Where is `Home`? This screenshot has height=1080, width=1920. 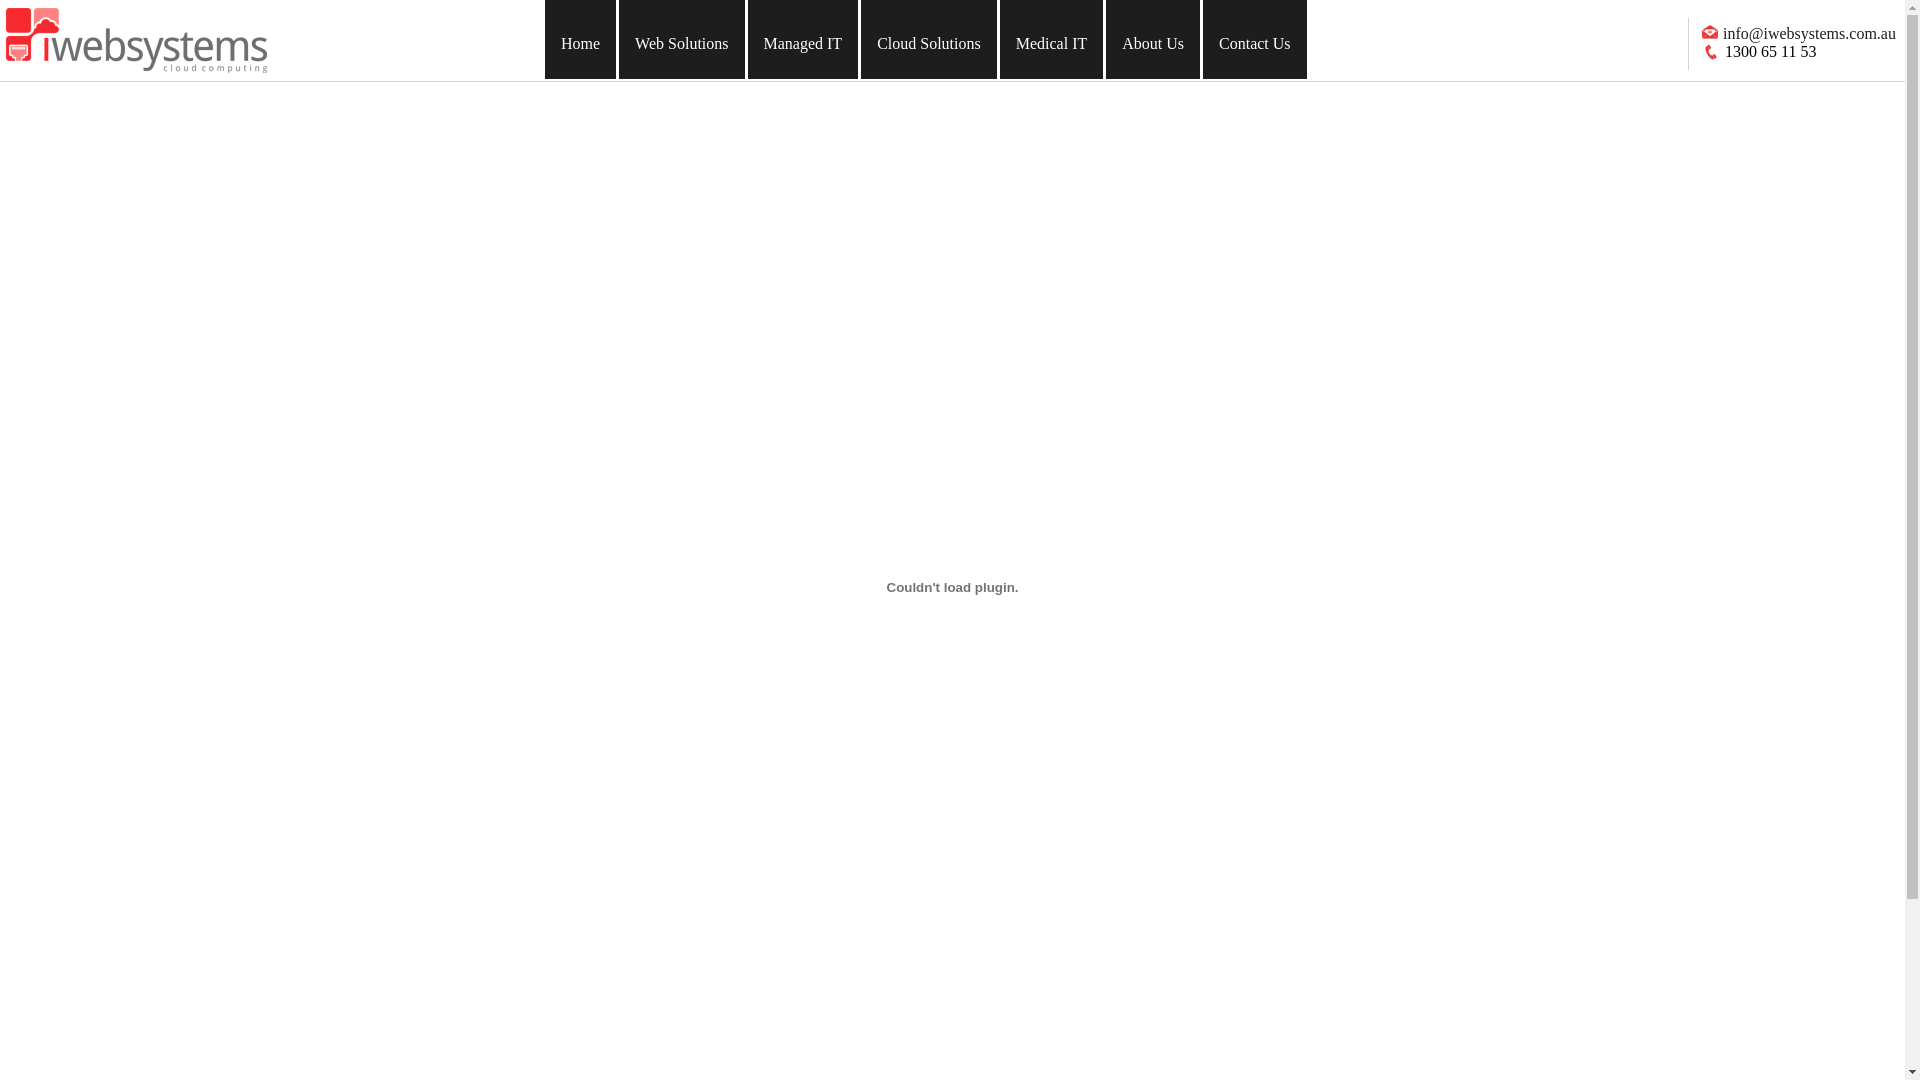 Home is located at coordinates (136, 40).